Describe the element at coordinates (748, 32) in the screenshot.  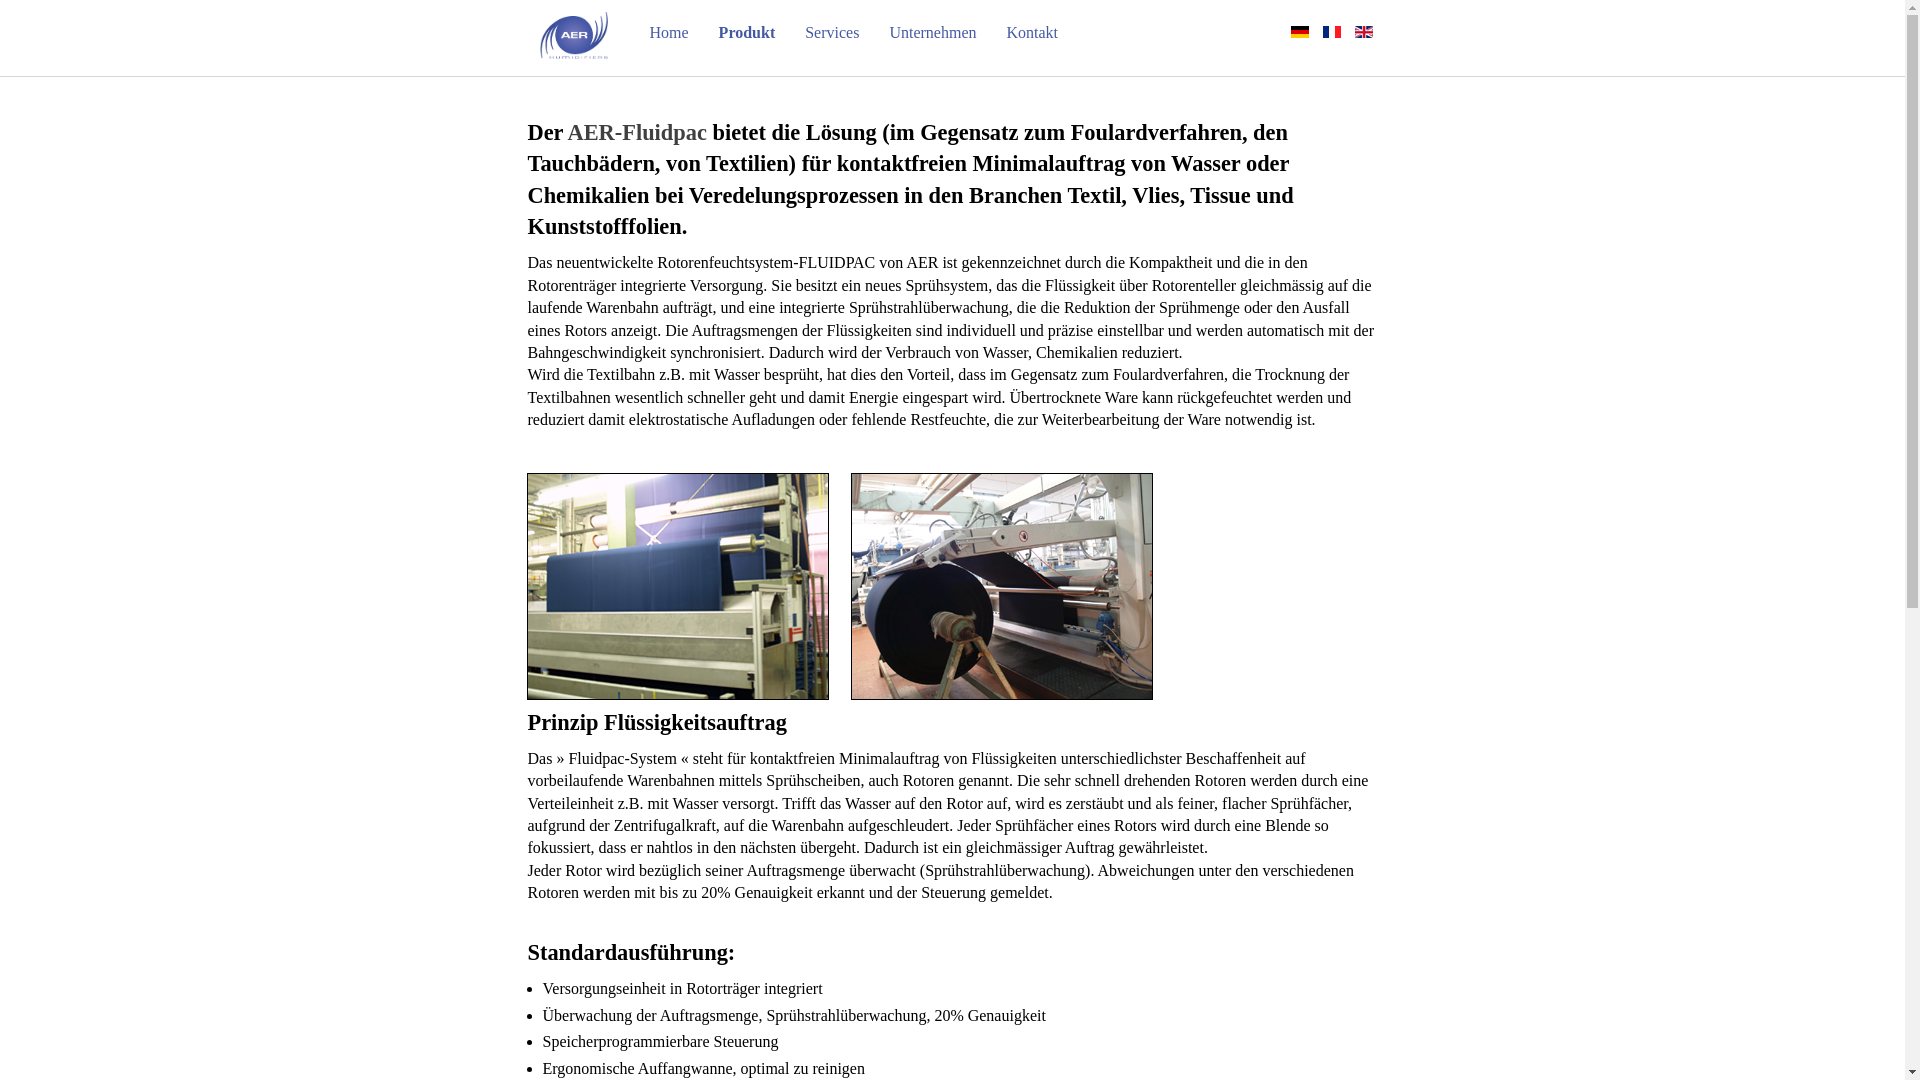
I see `Produkt` at that location.